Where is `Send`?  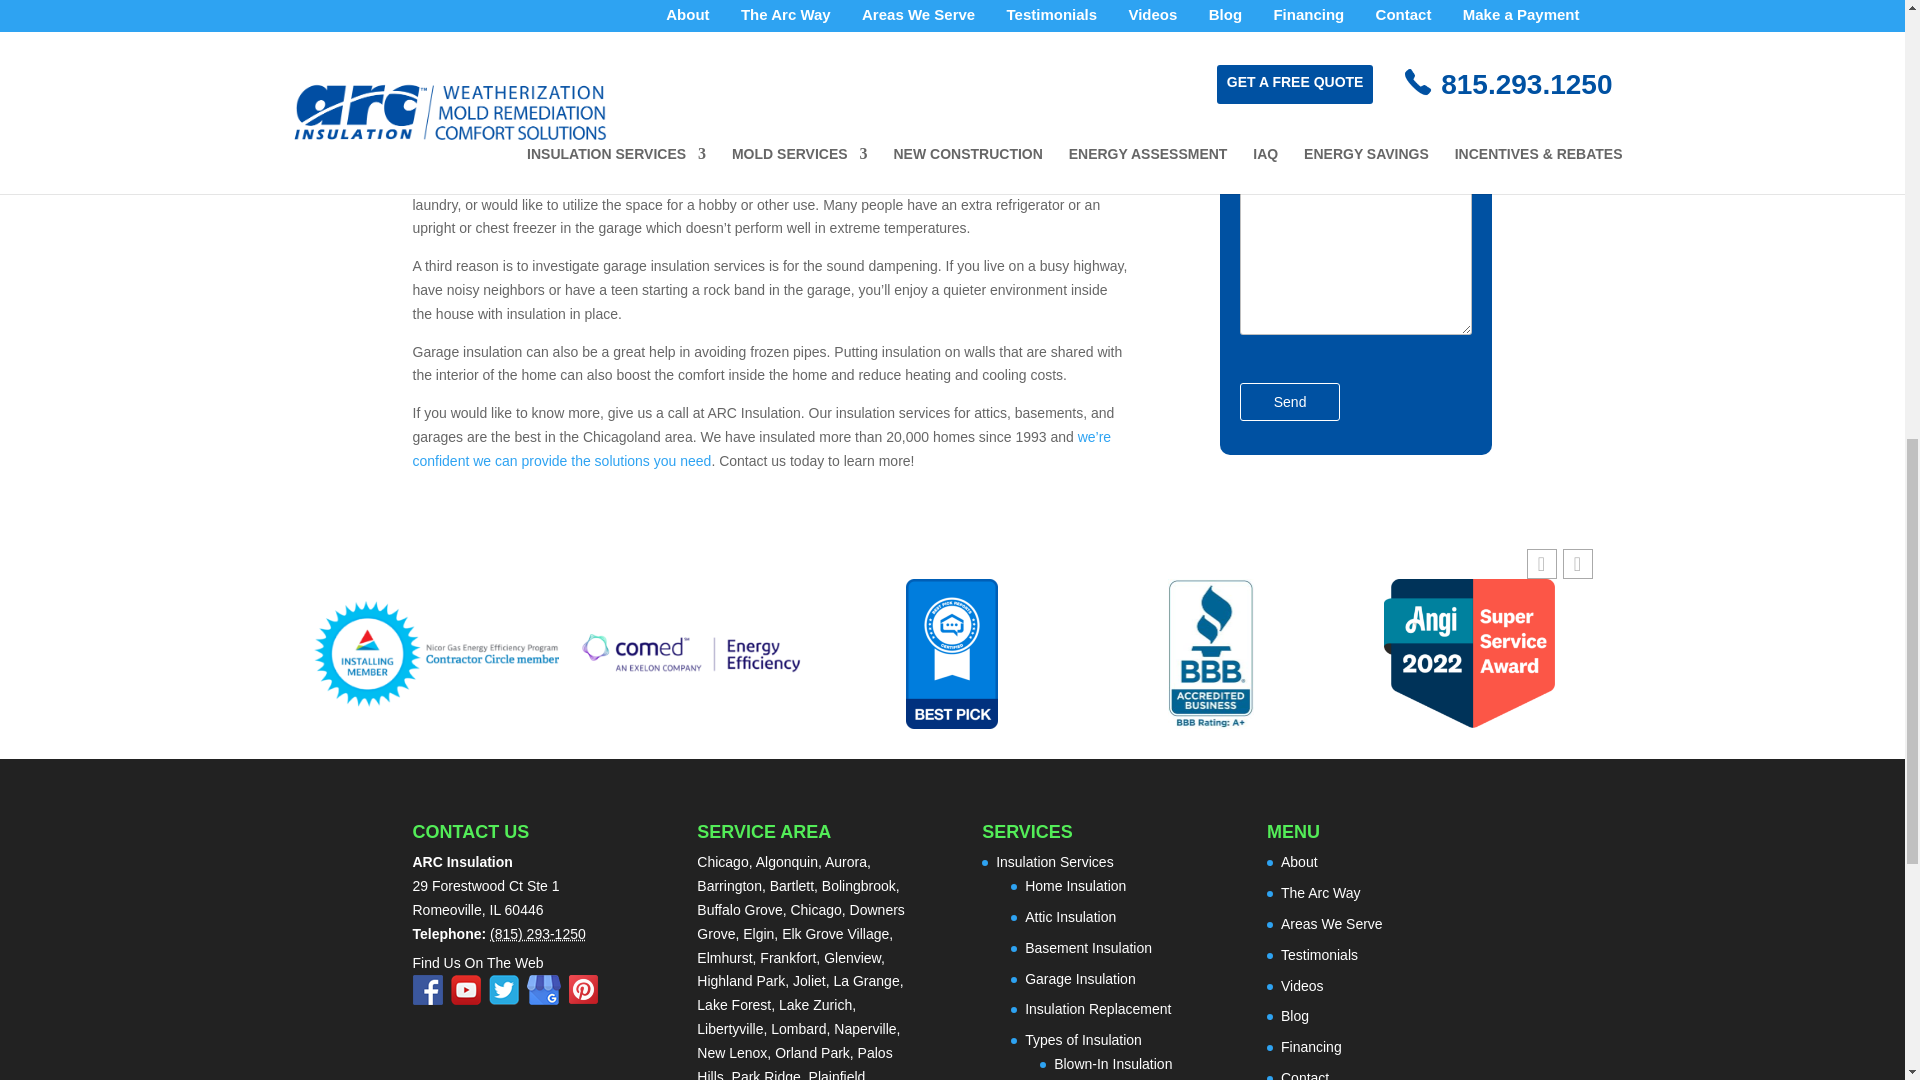 Send is located at coordinates (1290, 402).